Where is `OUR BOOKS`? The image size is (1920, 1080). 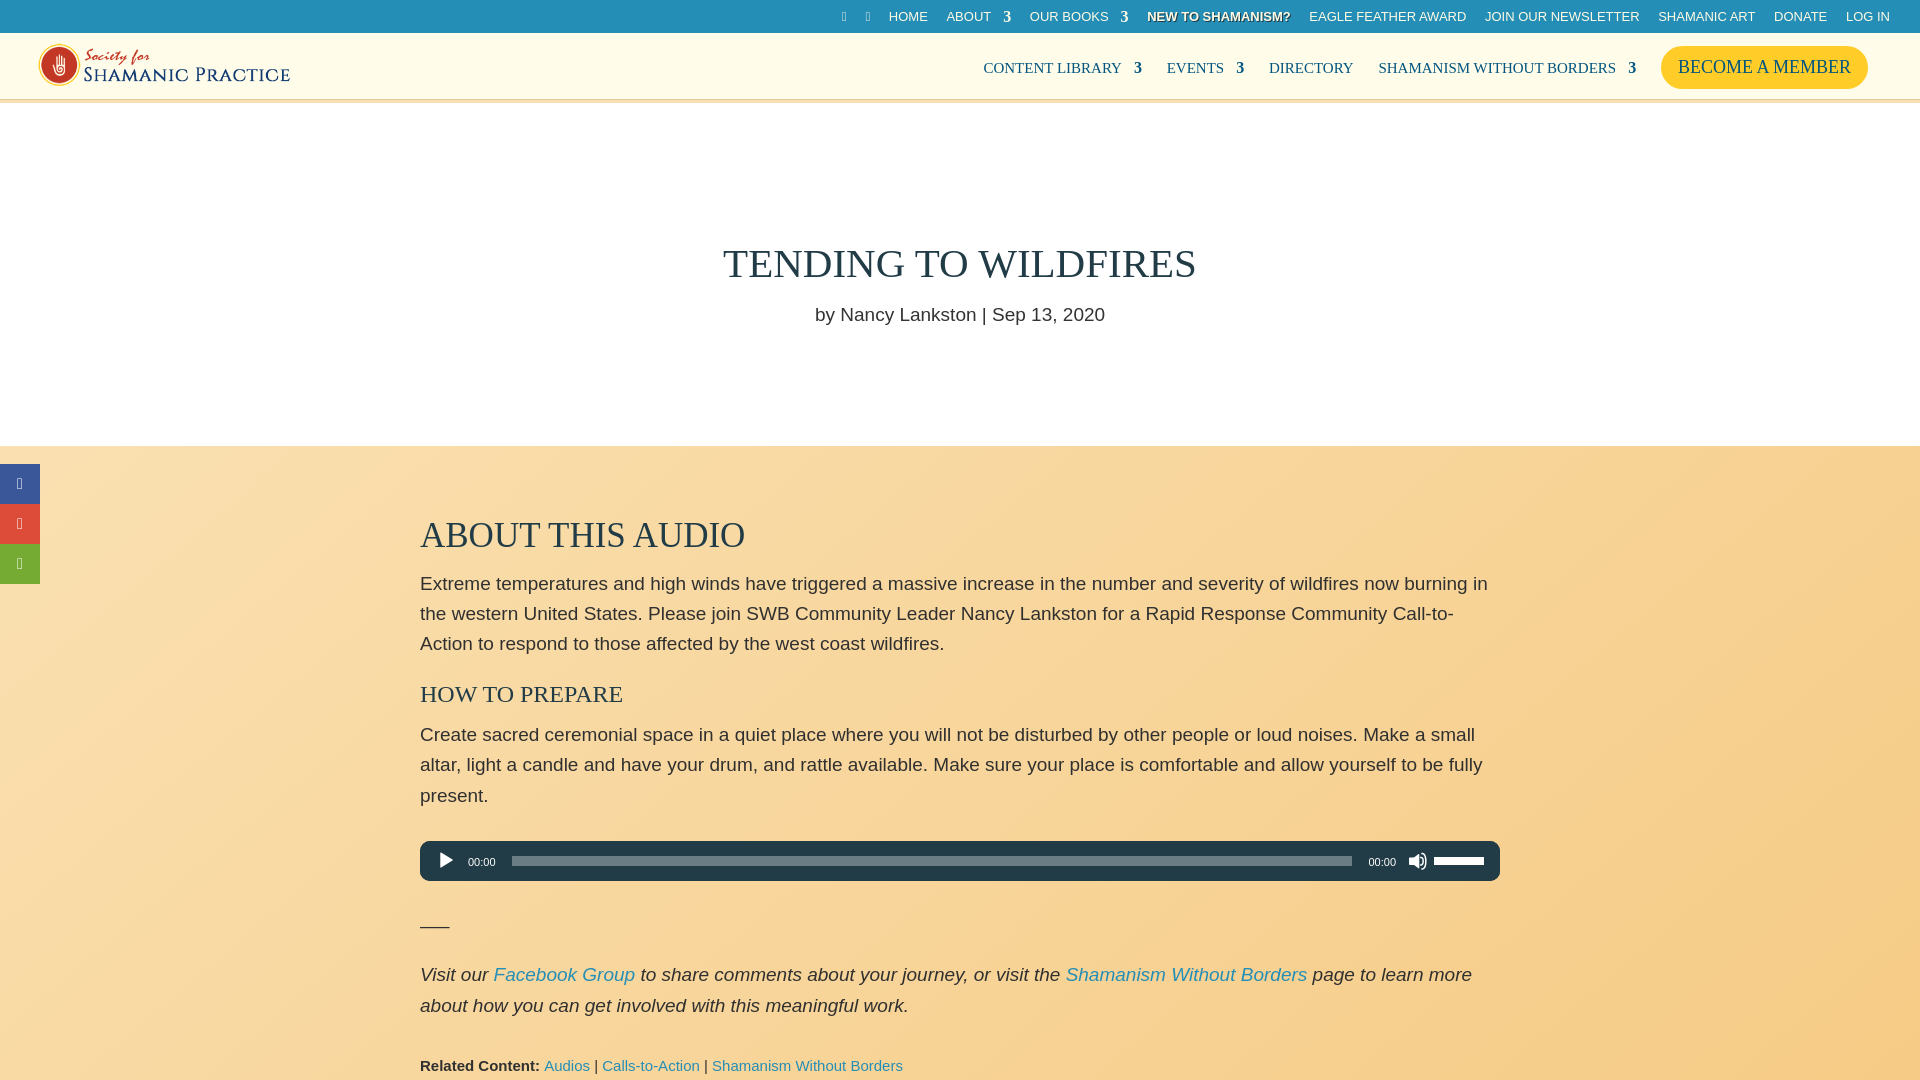 OUR BOOKS is located at coordinates (1078, 21).